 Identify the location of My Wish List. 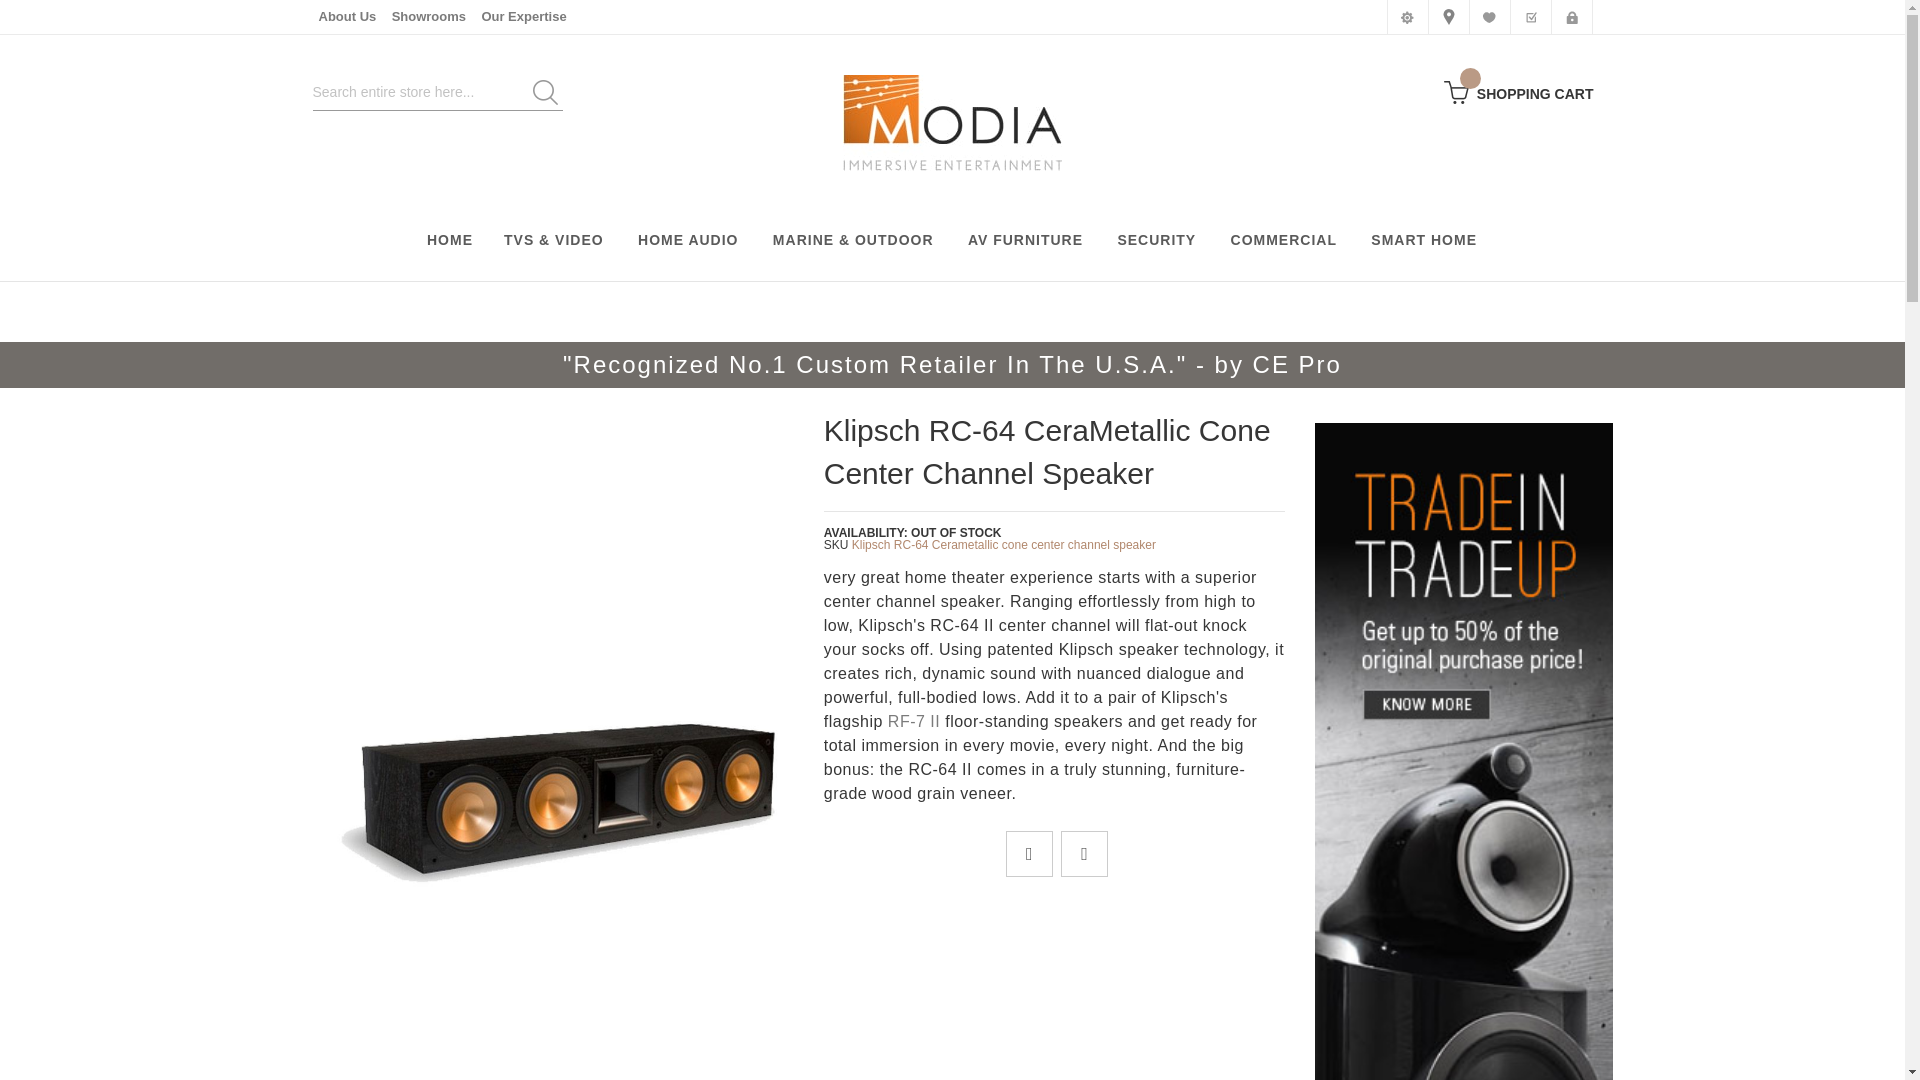
(1488, 16).